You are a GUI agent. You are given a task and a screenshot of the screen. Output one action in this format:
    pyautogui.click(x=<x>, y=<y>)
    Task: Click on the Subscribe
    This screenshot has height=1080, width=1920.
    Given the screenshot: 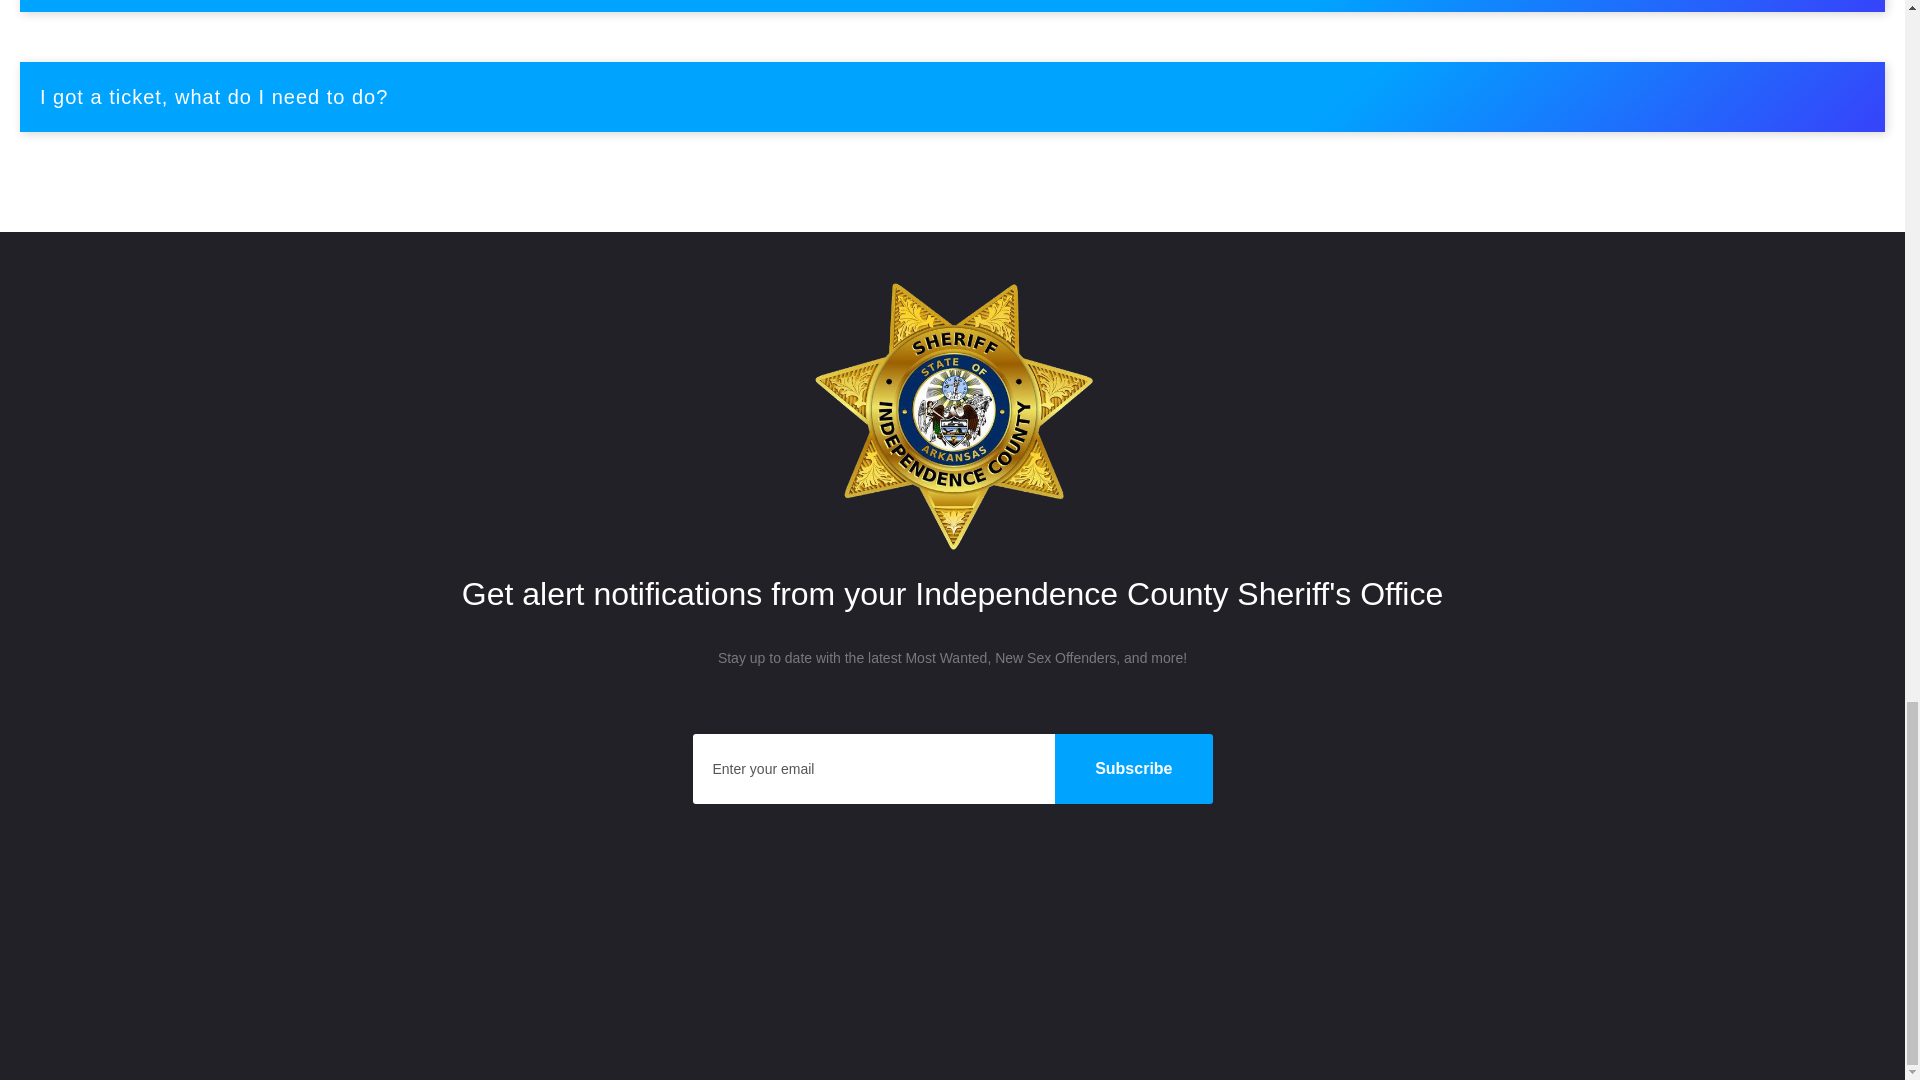 What is the action you would take?
    pyautogui.click(x=1132, y=768)
    